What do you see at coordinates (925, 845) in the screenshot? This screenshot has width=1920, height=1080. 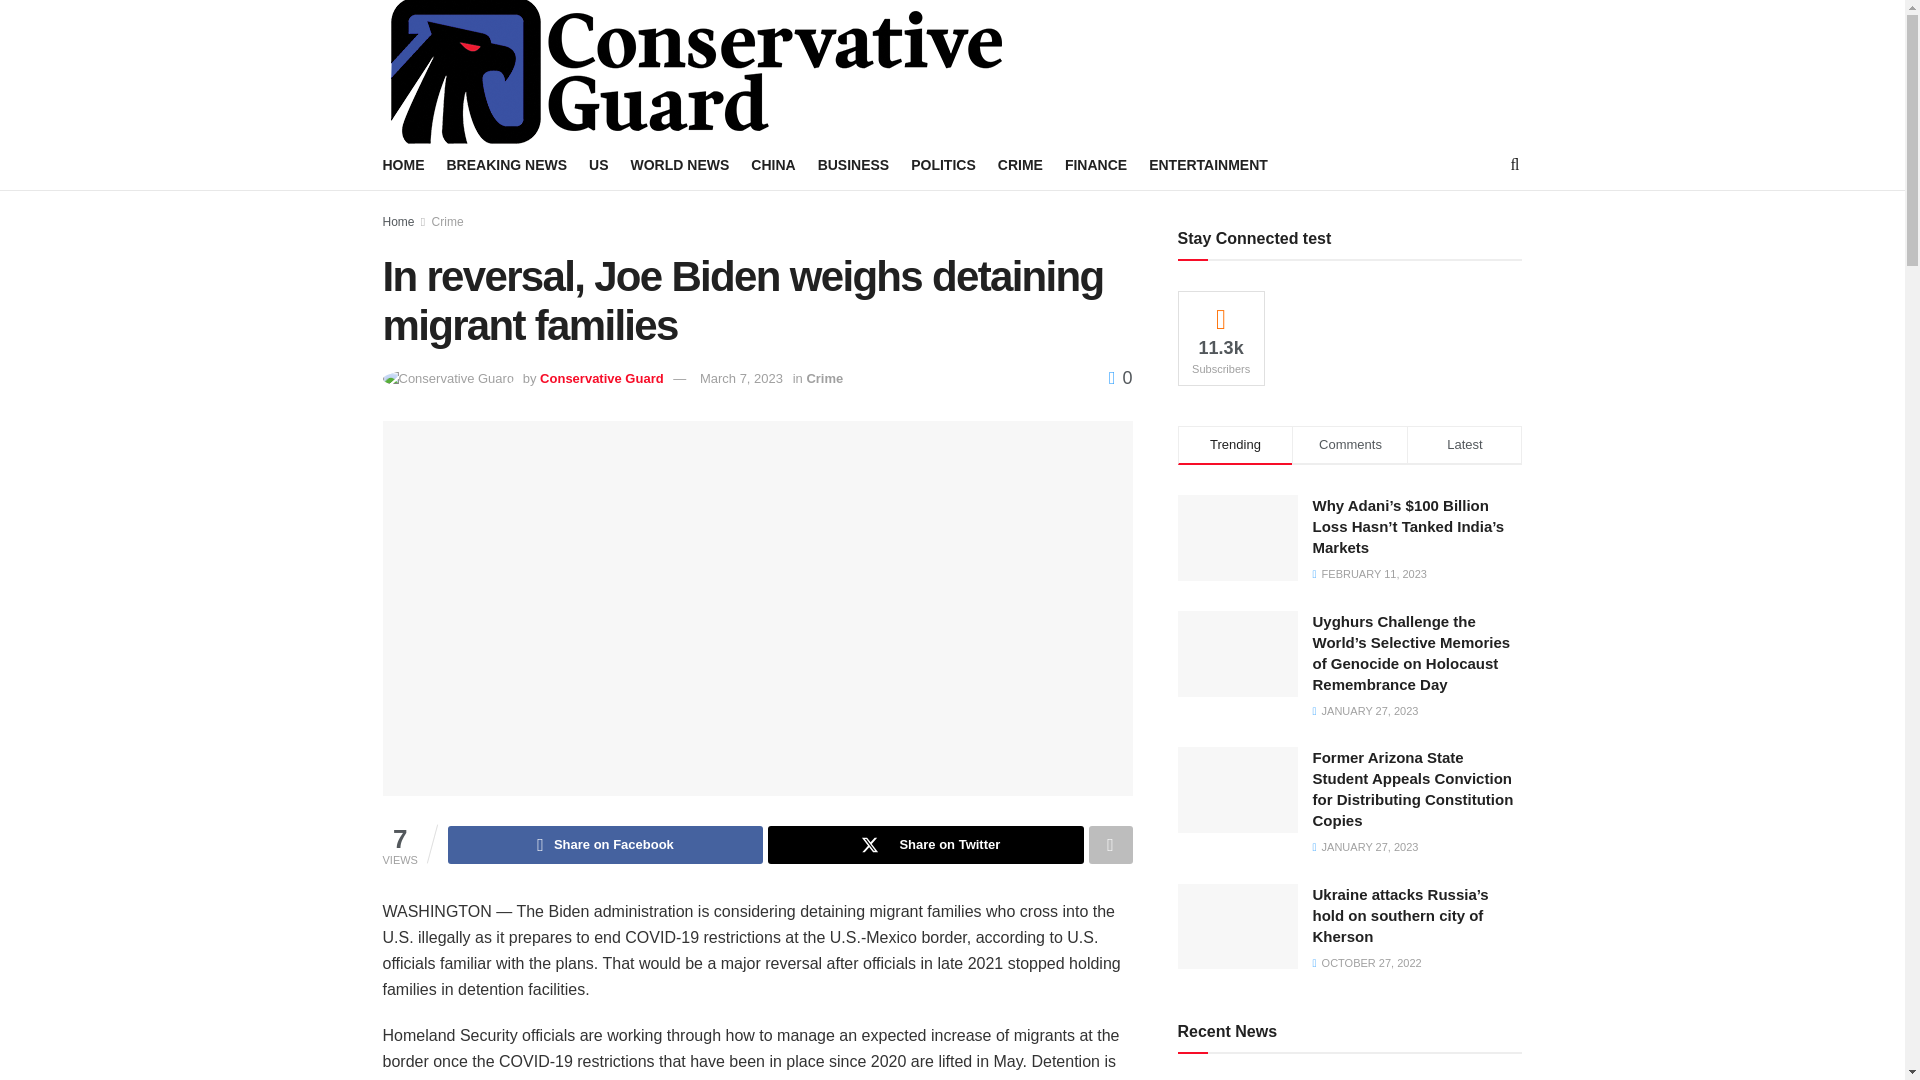 I see `Share on Twitter` at bounding box center [925, 845].